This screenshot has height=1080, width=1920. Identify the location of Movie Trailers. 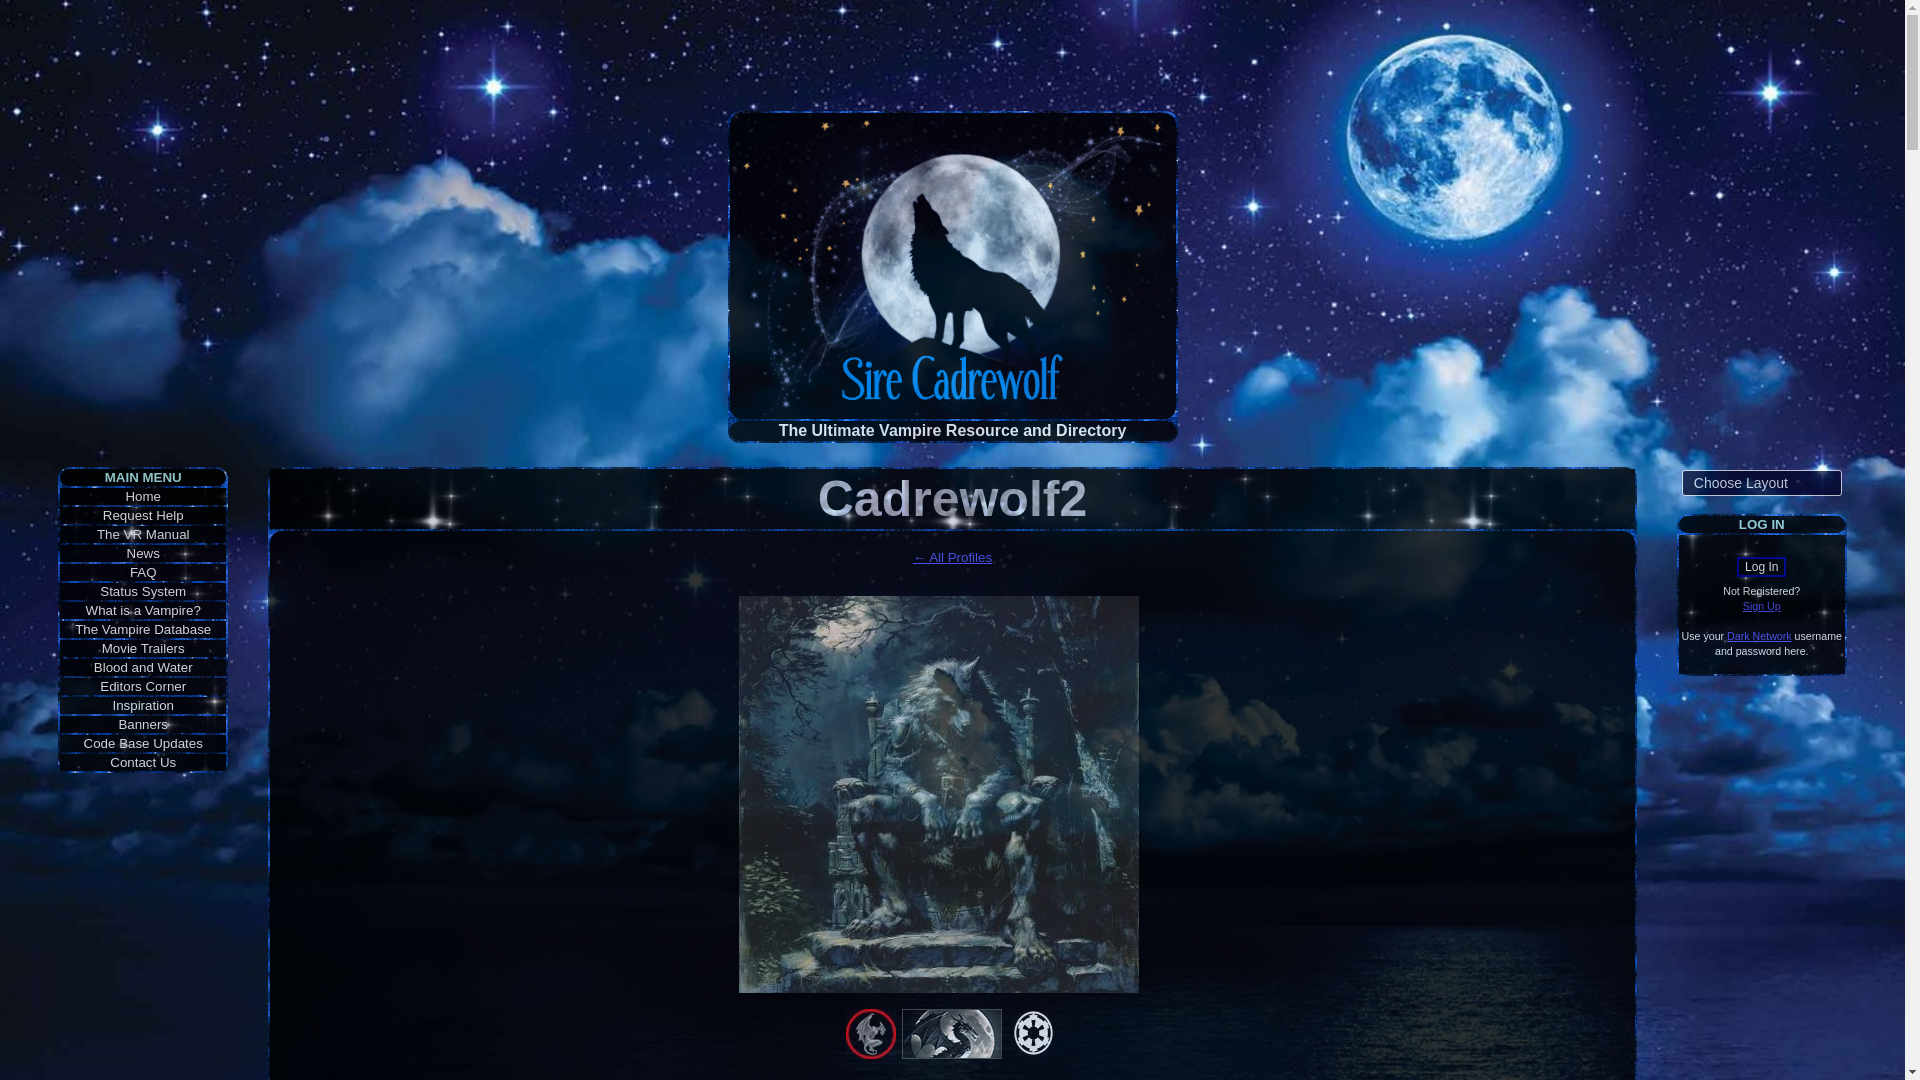
(142, 648).